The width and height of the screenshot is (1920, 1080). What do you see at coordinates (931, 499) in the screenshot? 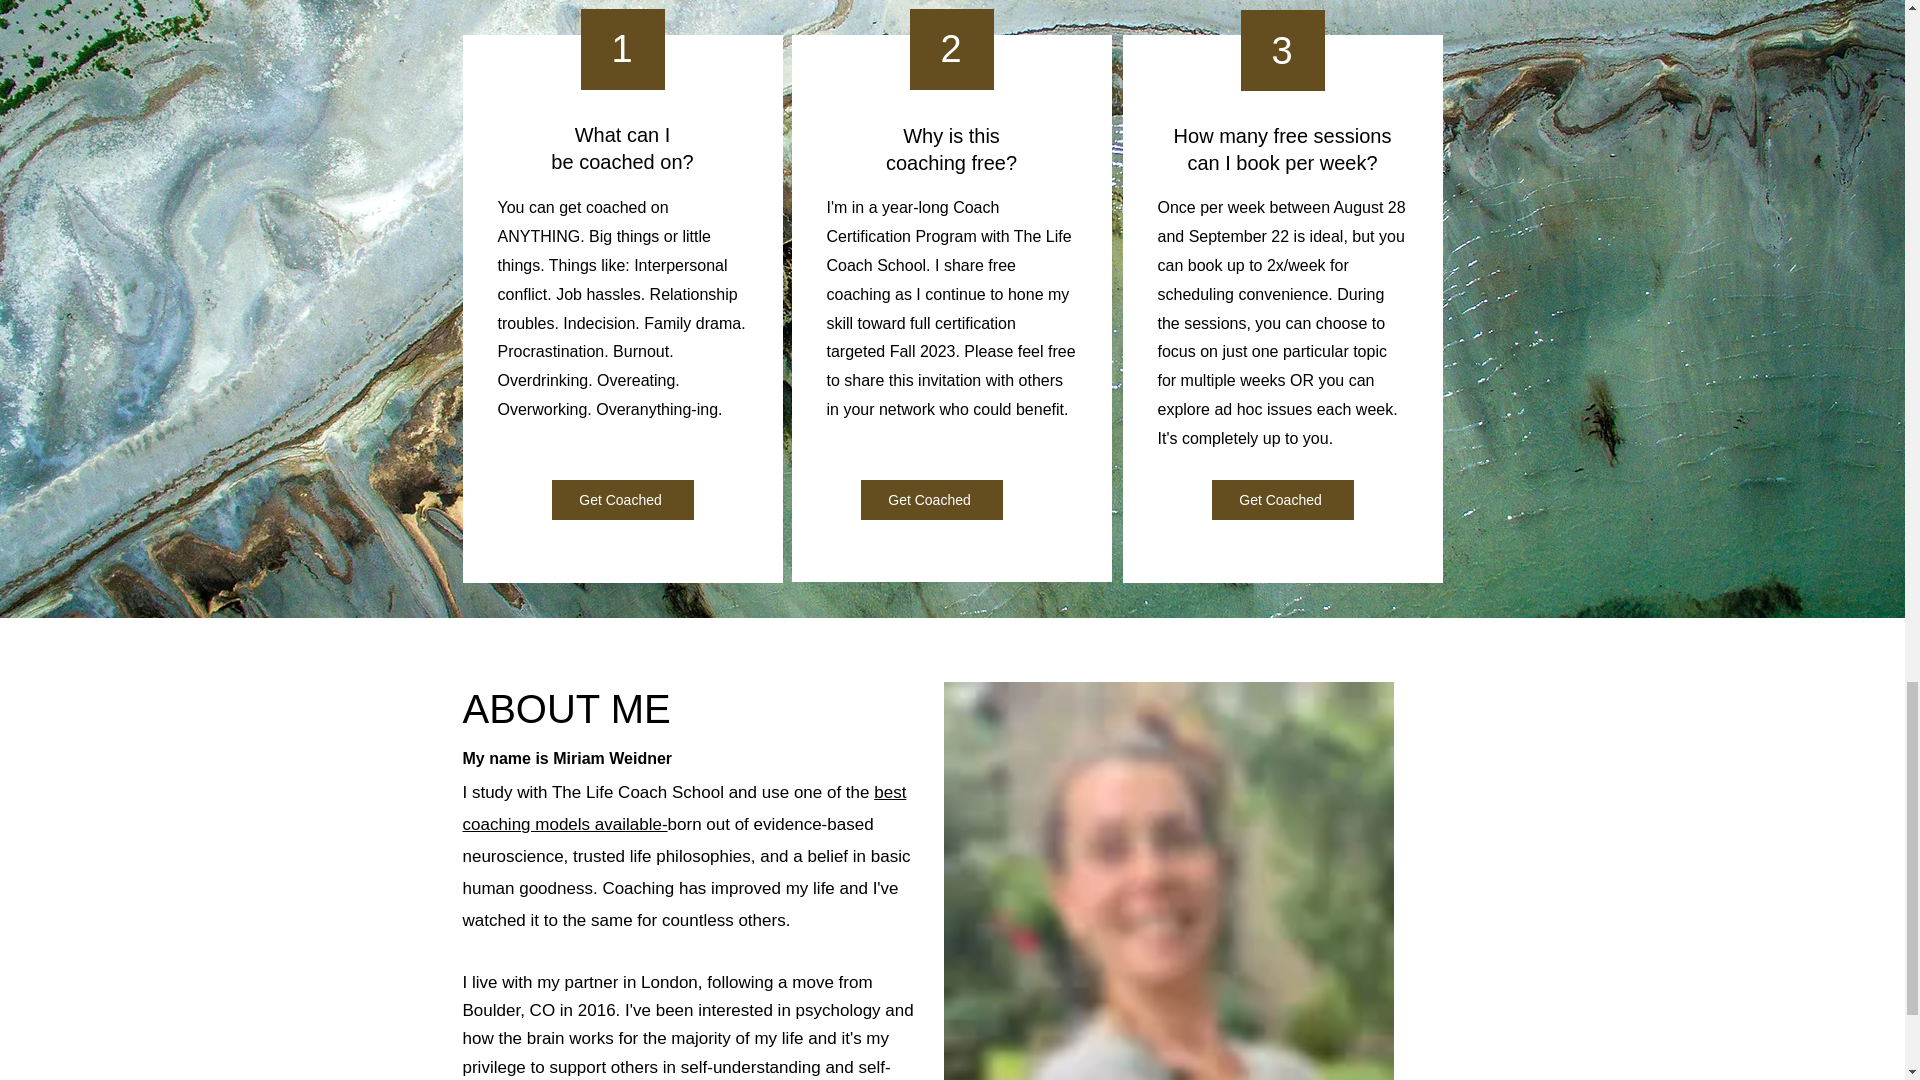
I see `Get Coached` at bounding box center [931, 499].